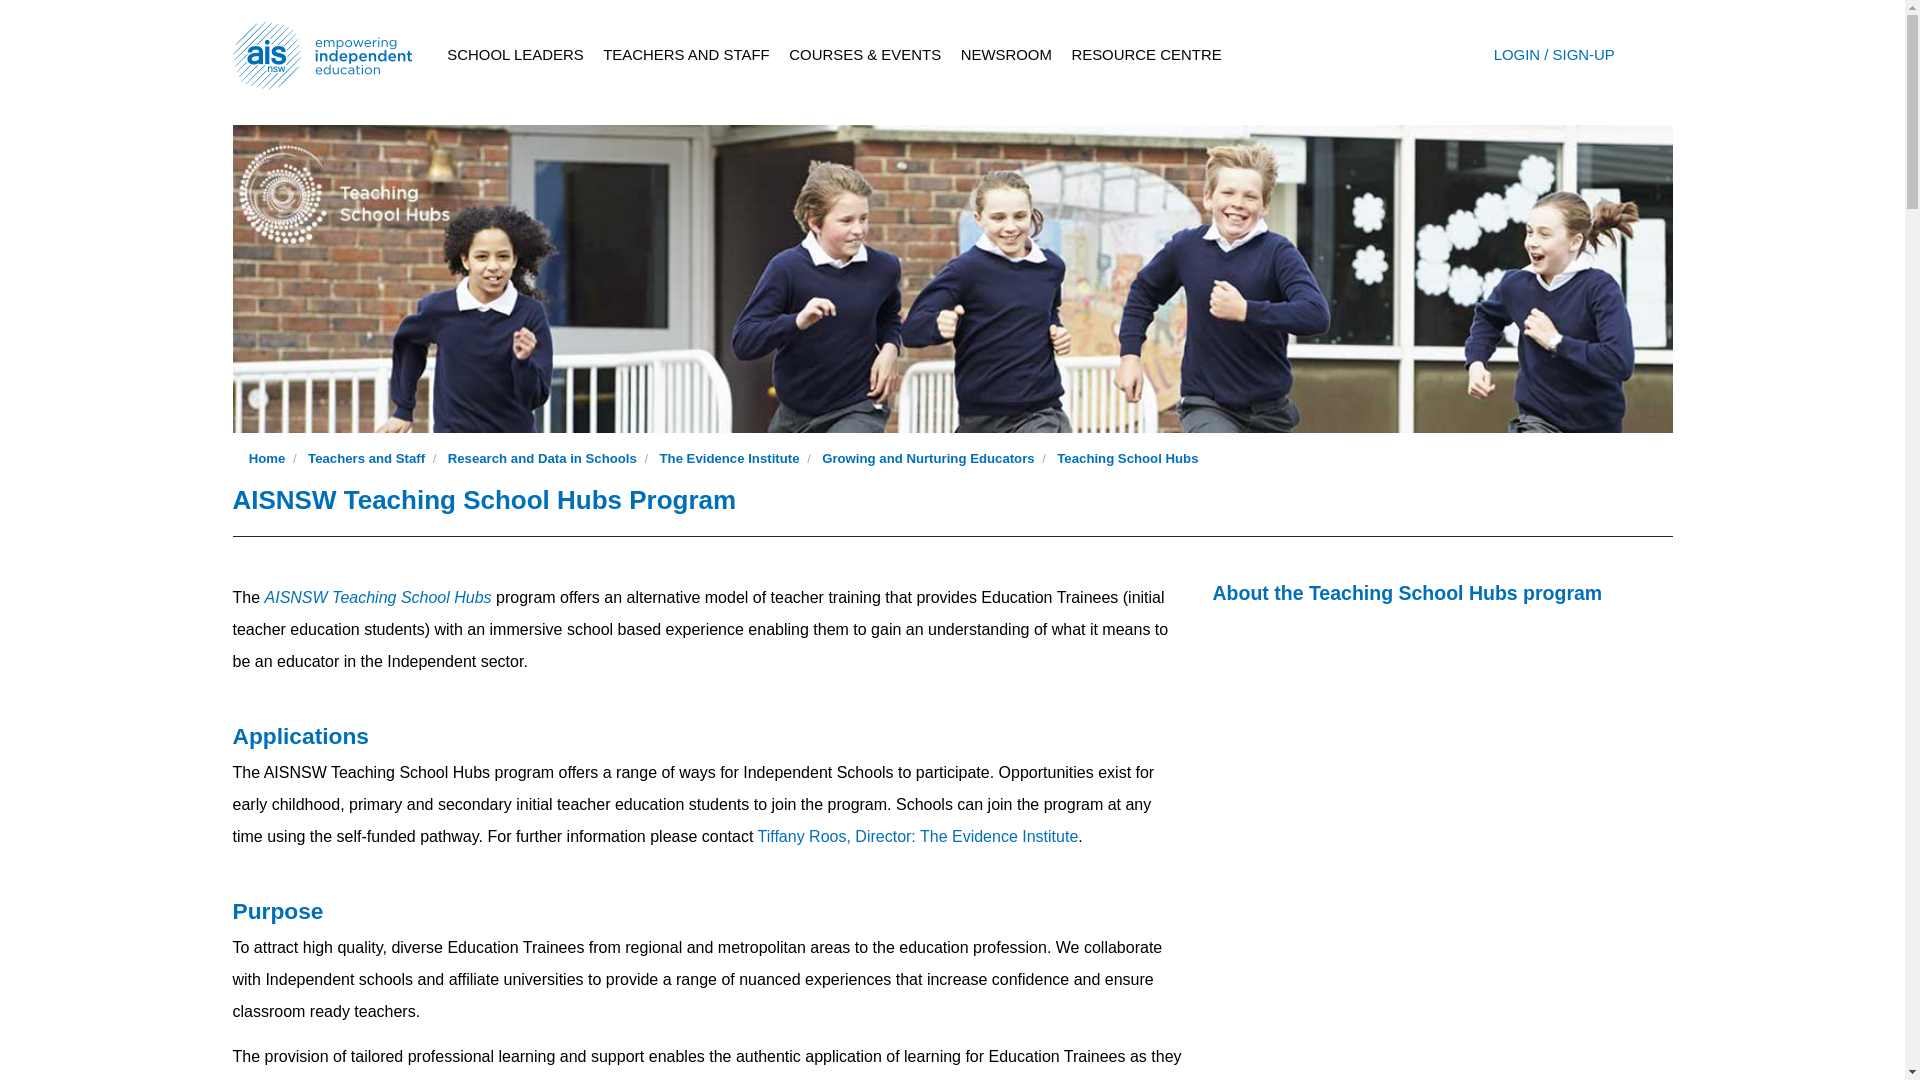  Describe the element at coordinates (686, 56) in the screenshot. I see `TEACHERS AND STAFF` at that location.